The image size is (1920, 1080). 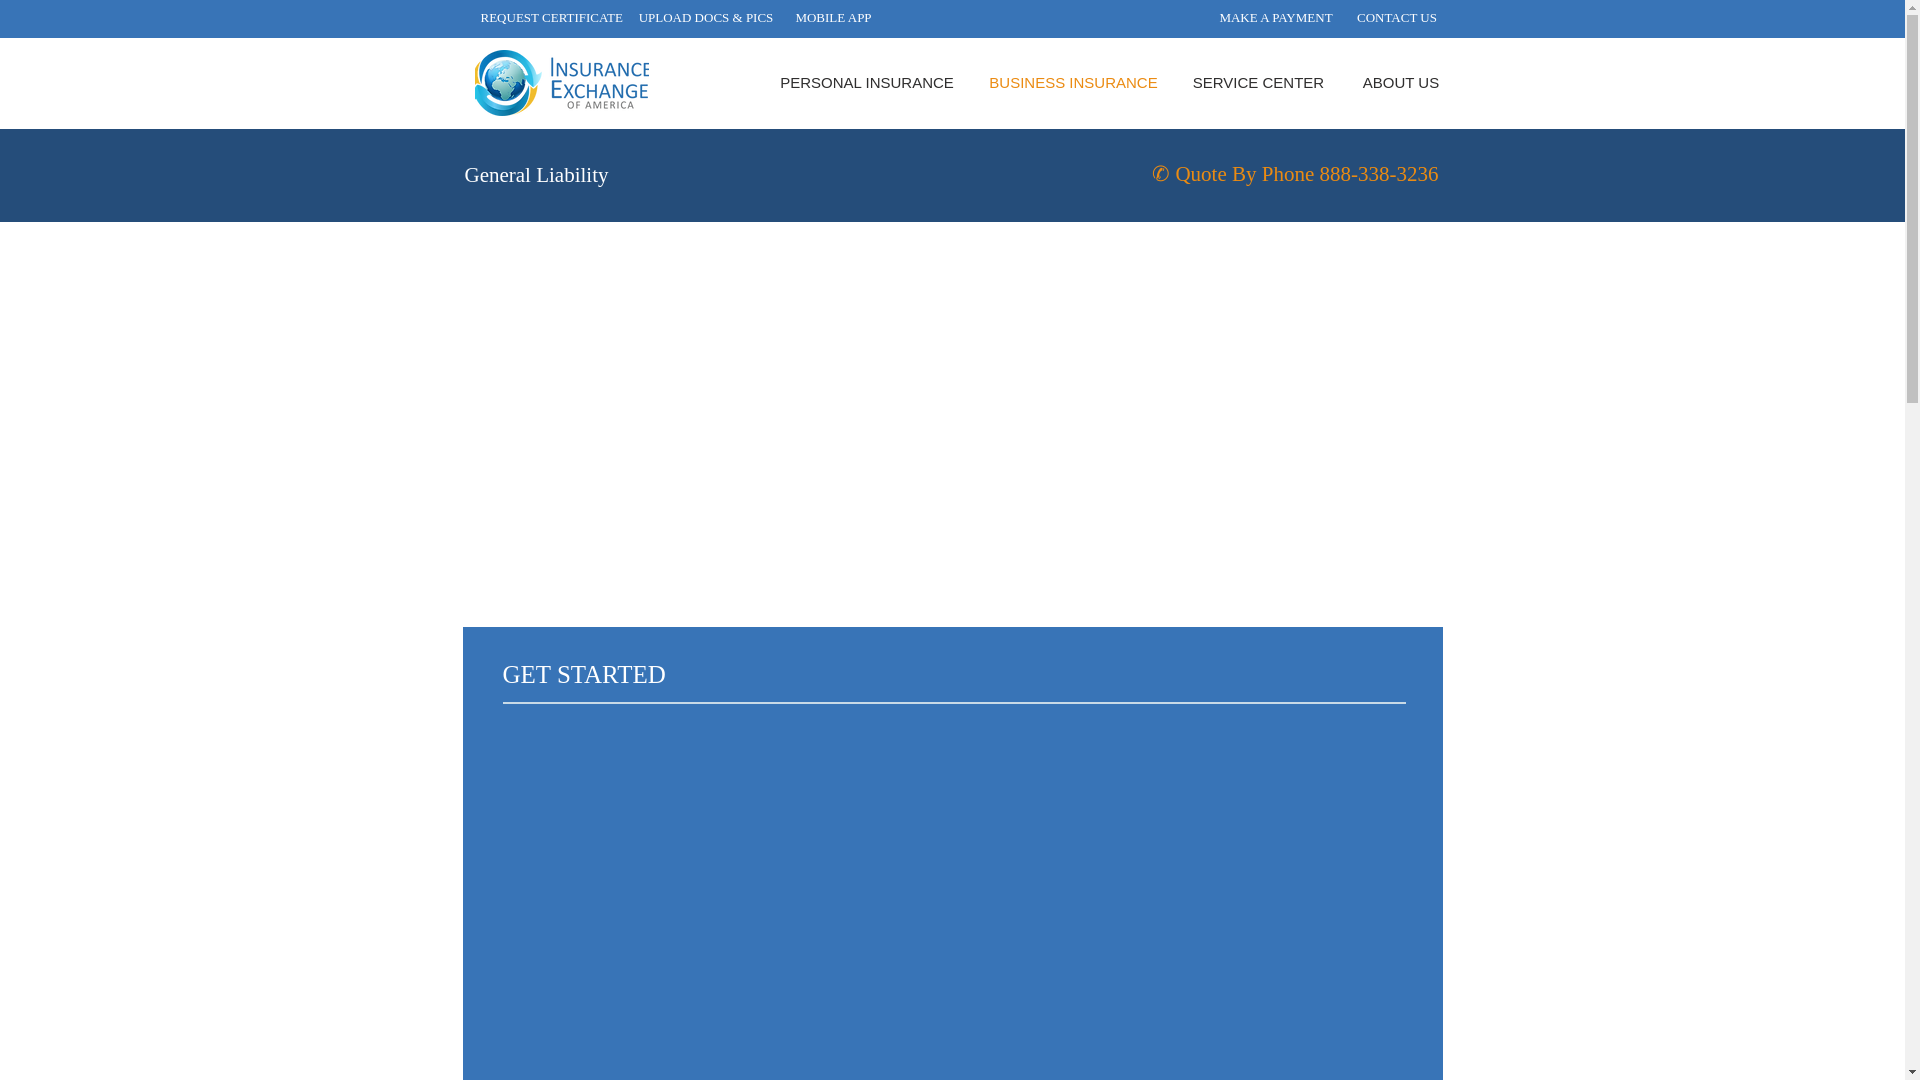 What do you see at coordinates (551, 18) in the screenshot?
I see `REQUEST CERTIFICATE` at bounding box center [551, 18].